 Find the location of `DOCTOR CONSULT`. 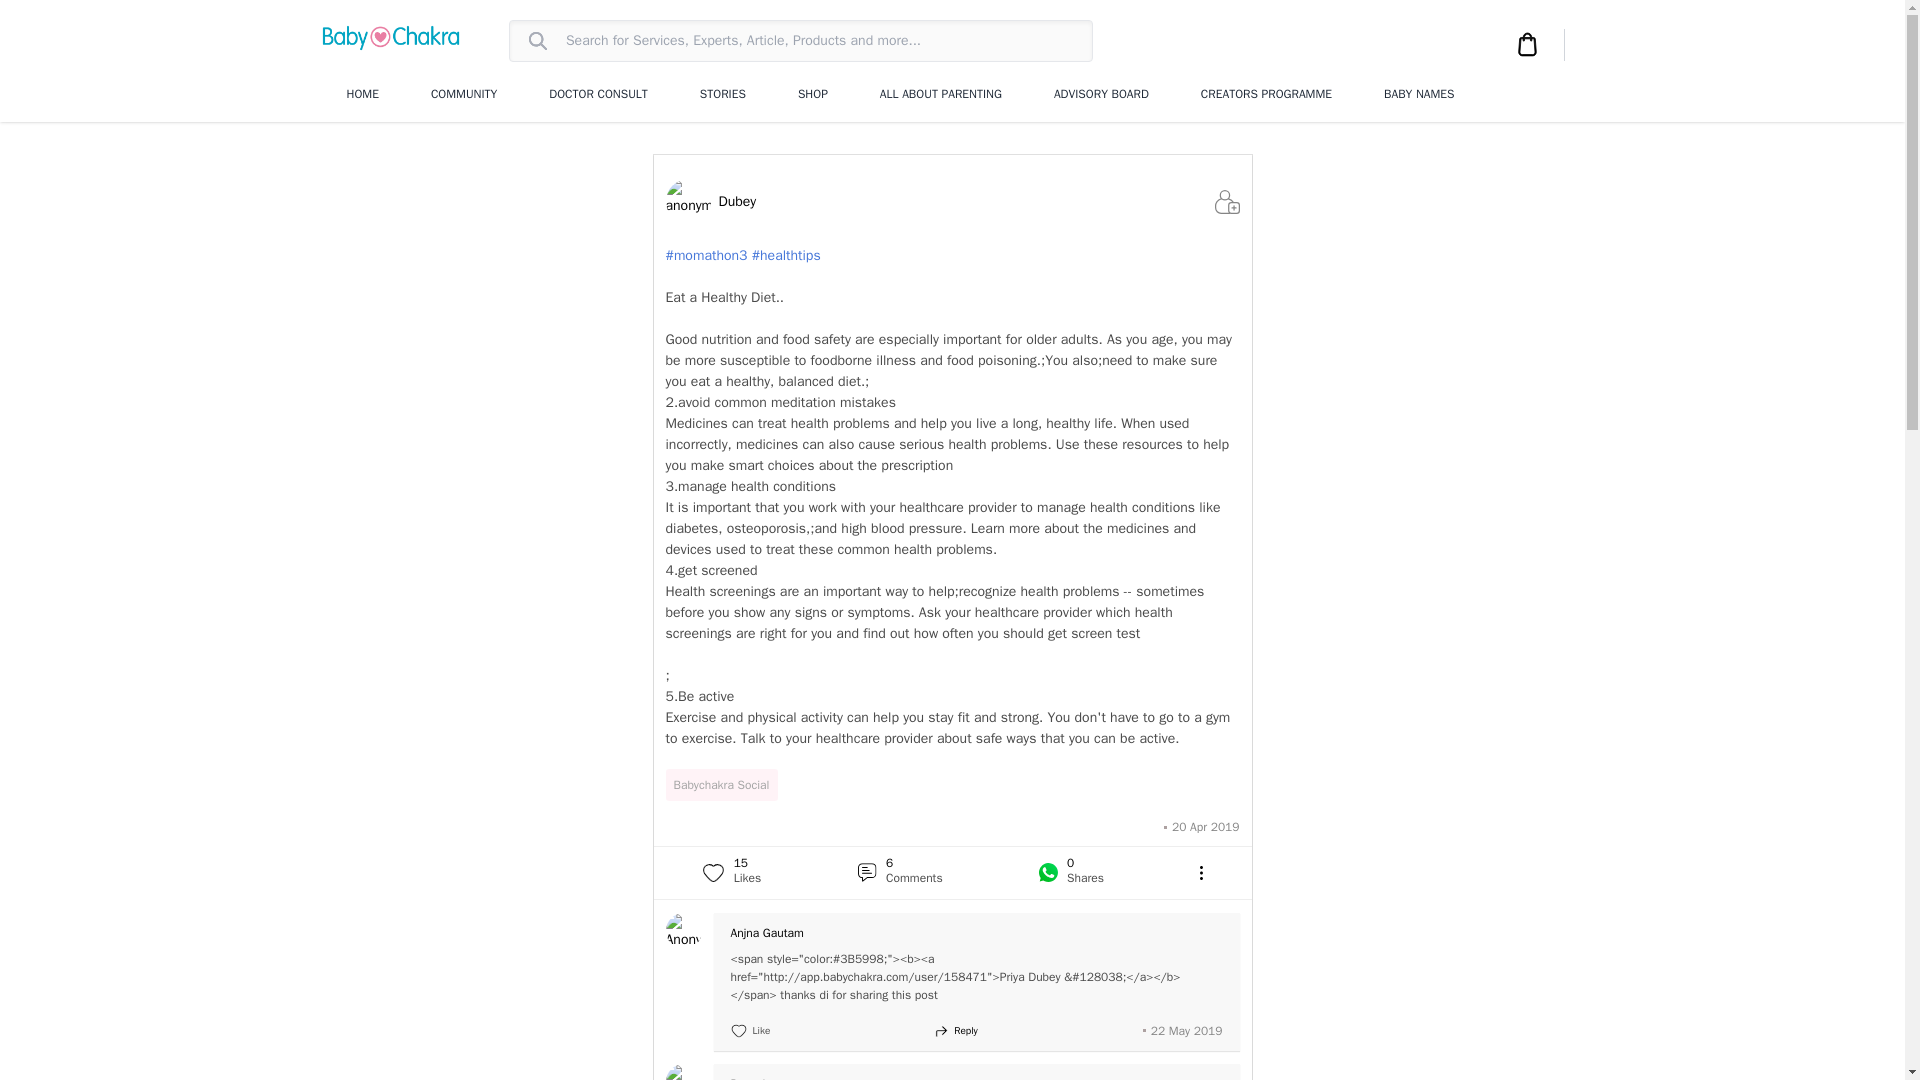

DOCTOR CONSULT is located at coordinates (598, 94).